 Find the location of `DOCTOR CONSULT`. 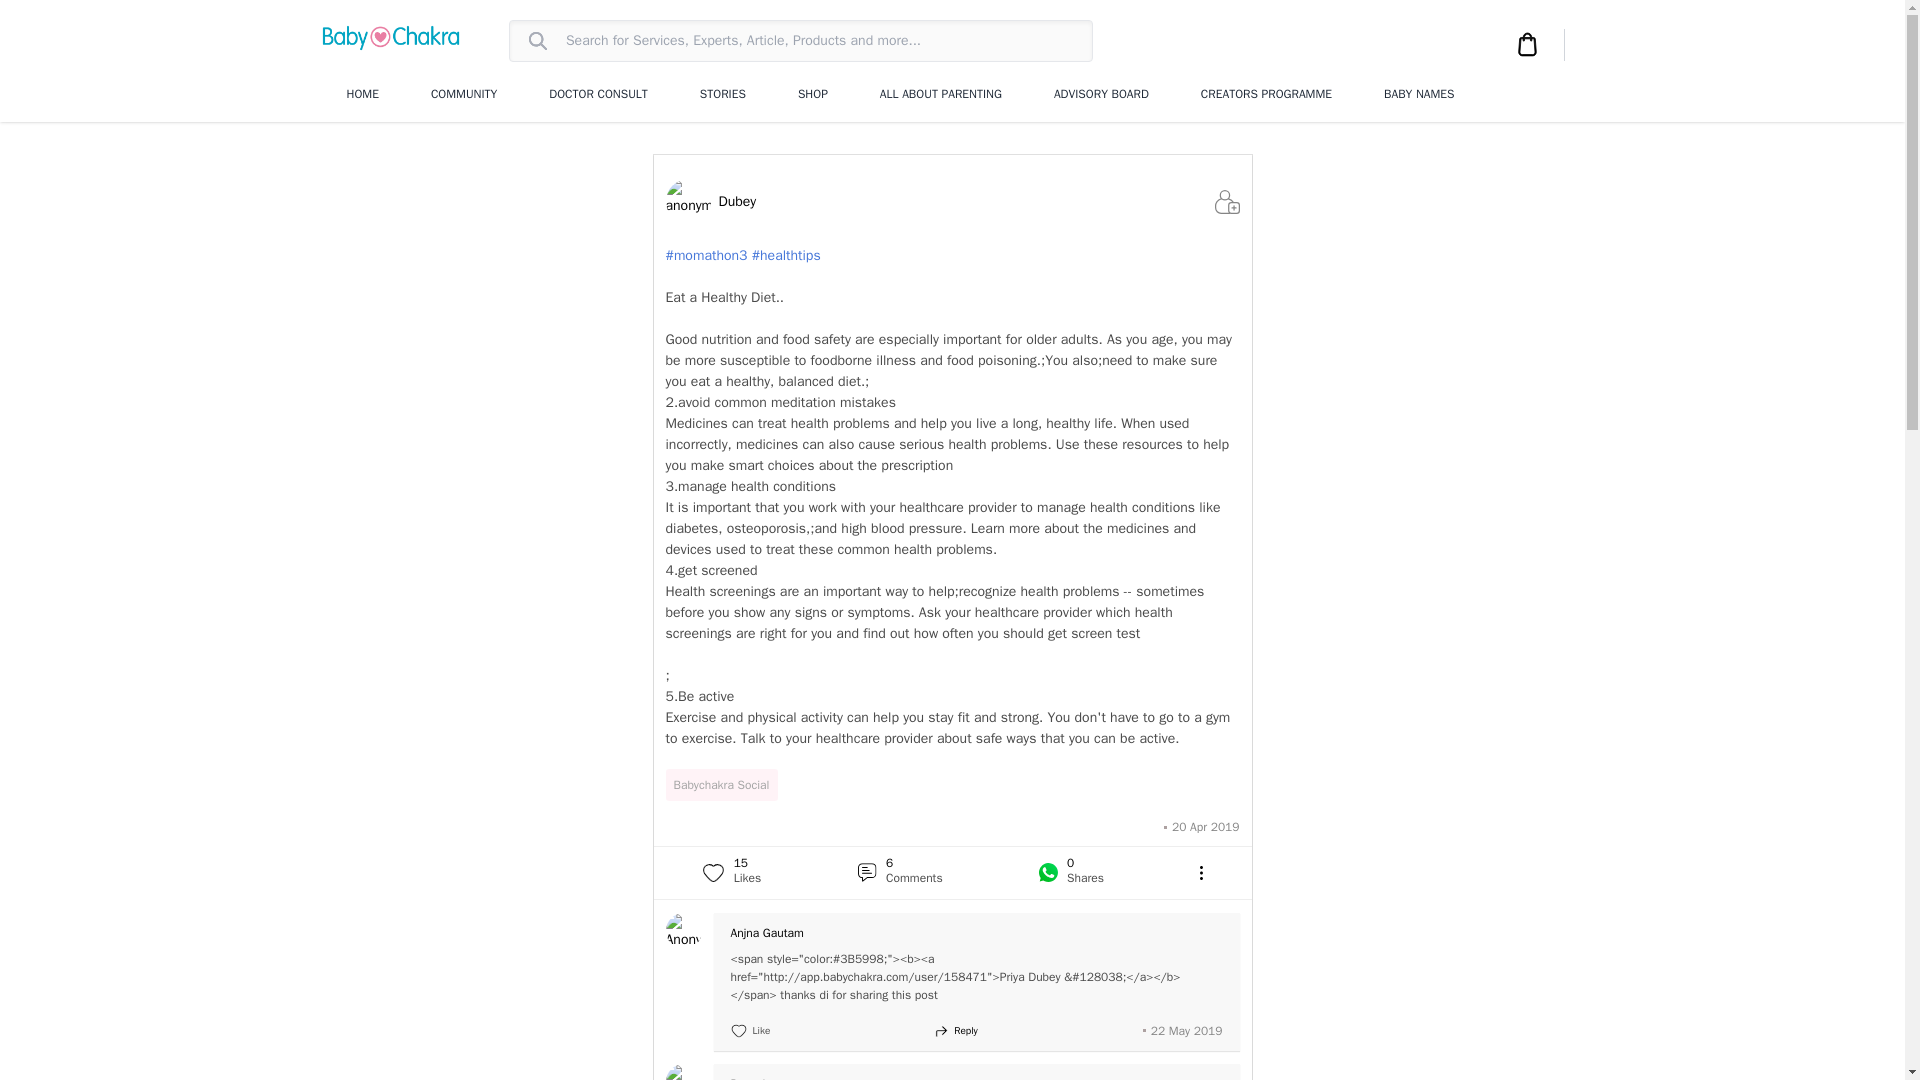

DOCTOR CONSULT is located at coordinates (598, 94).